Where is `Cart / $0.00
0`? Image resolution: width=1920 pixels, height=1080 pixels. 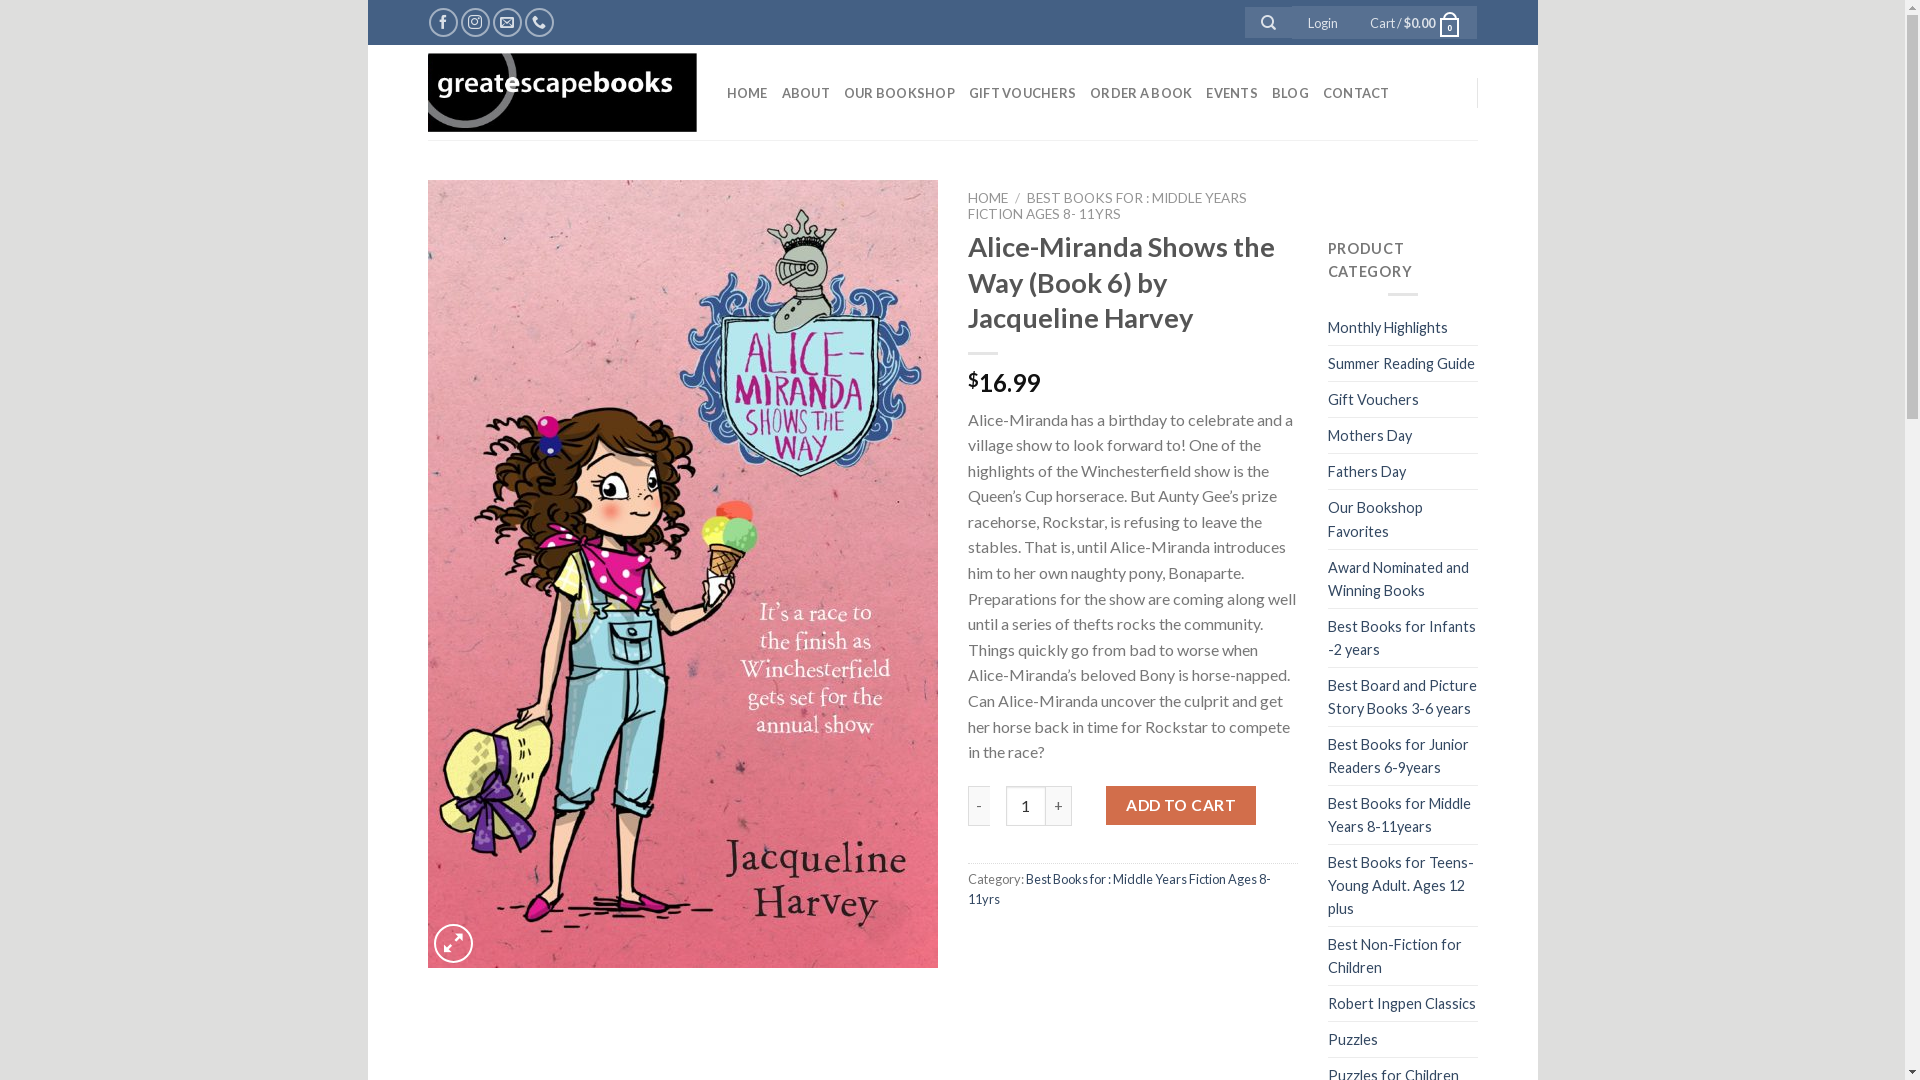
Cart / $0.00
0 is located at coordinates (1416, 22).